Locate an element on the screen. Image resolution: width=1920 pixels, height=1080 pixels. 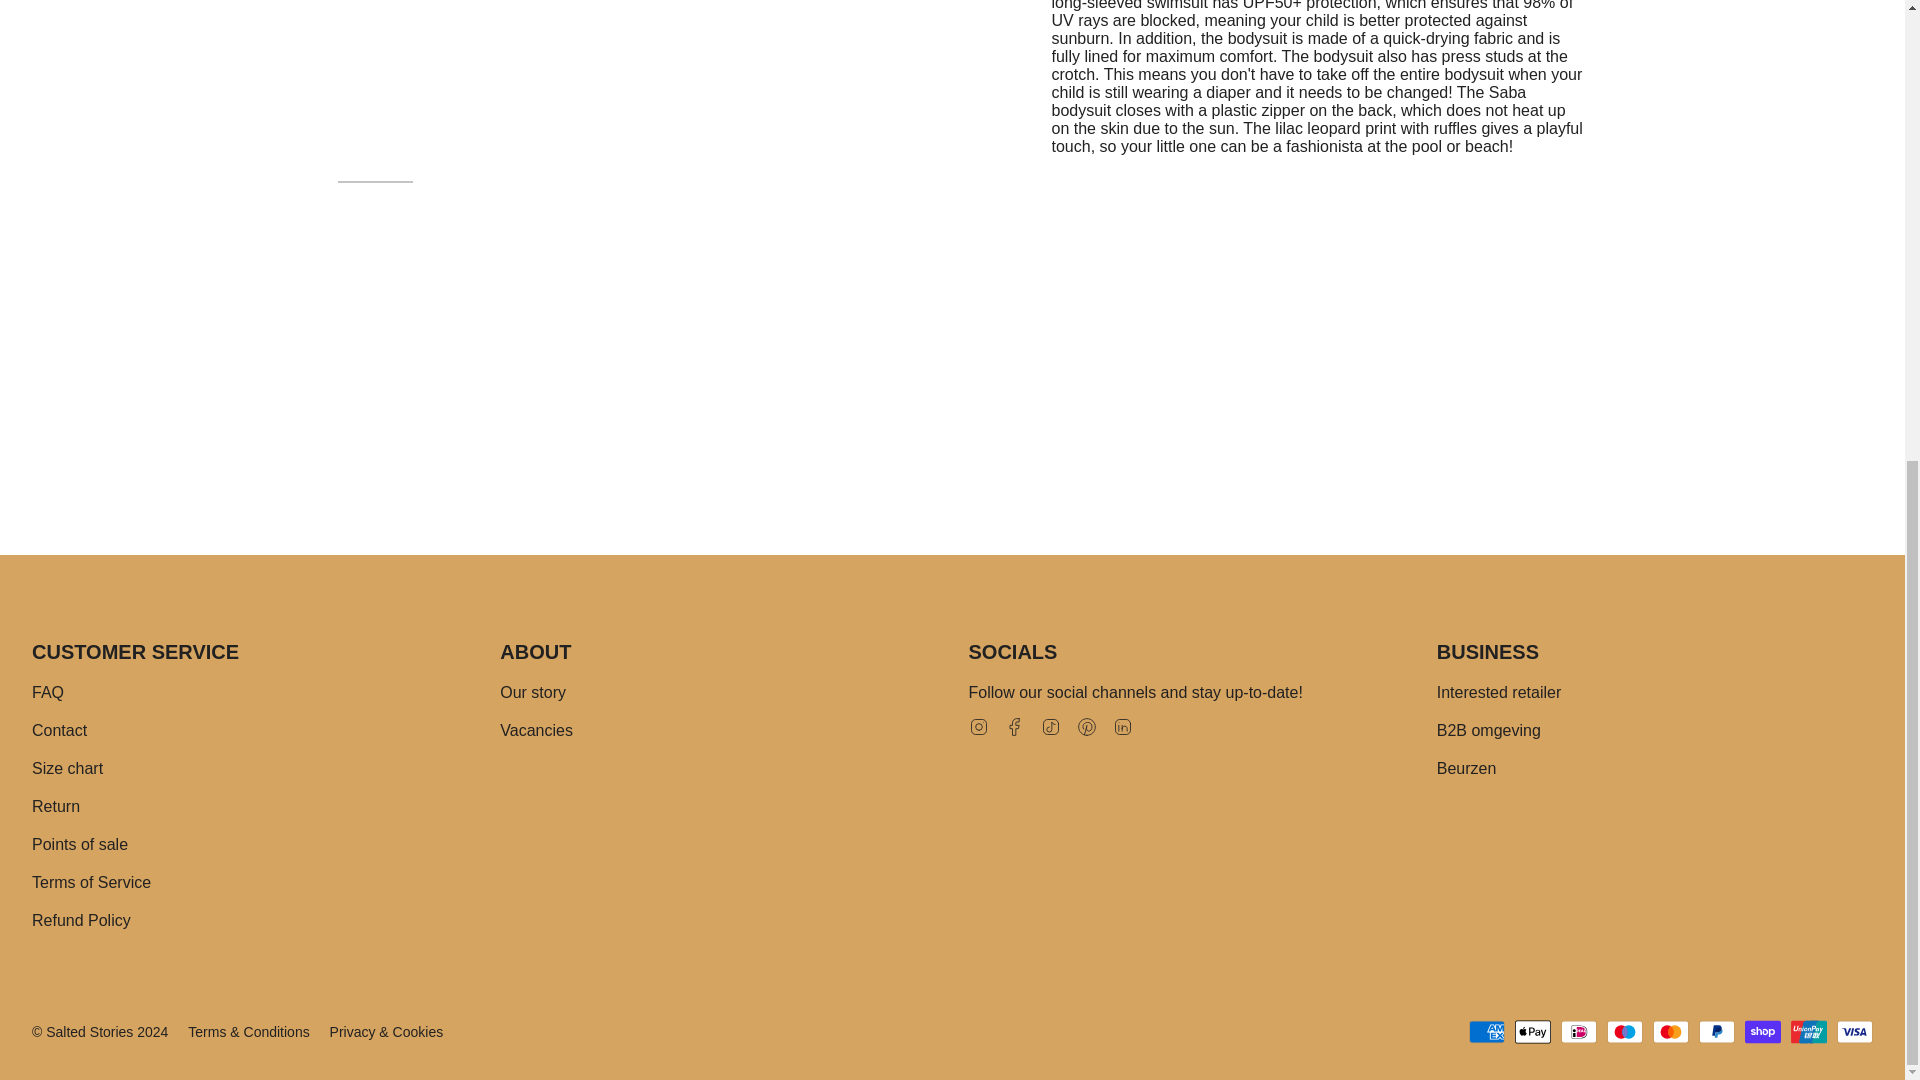
Salted Stories on Linkedin is located at coordinates (1122, 726).